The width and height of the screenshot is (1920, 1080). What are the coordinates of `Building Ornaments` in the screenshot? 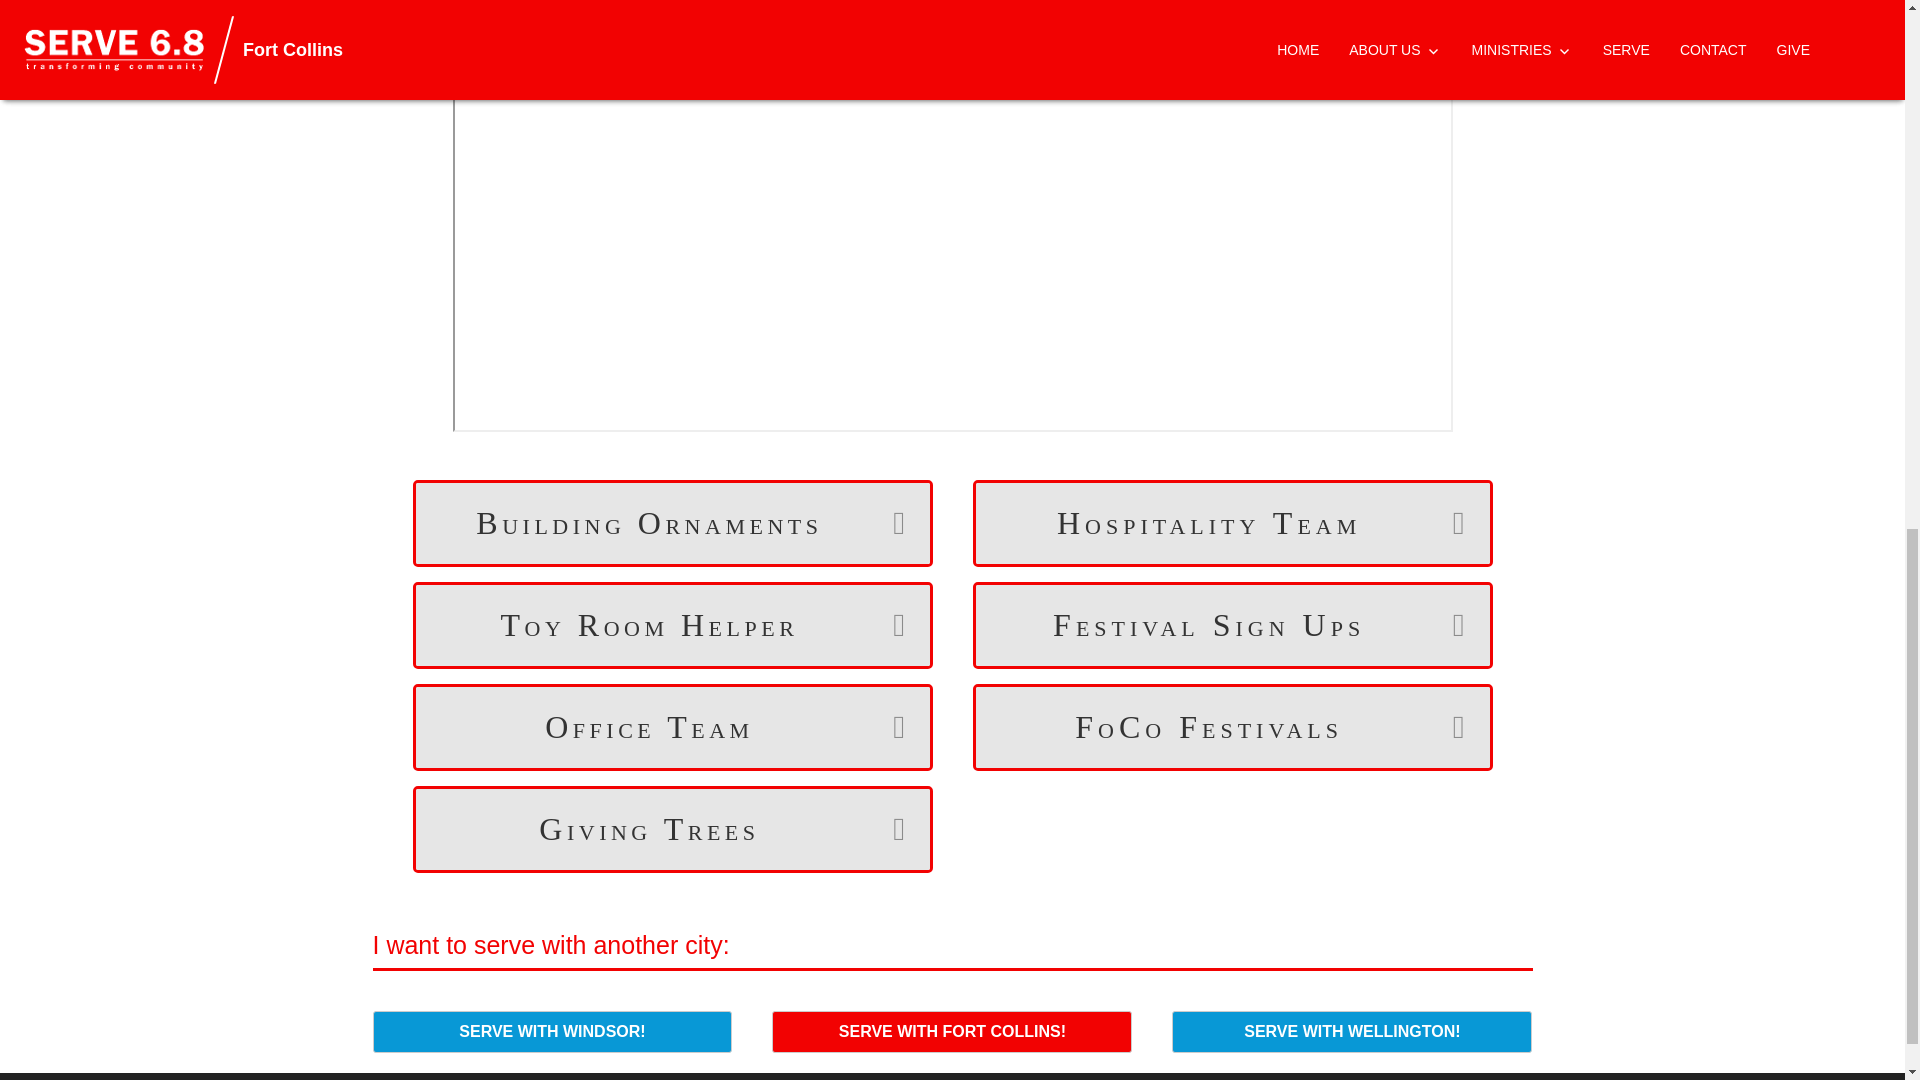 It's located at (650, 522).